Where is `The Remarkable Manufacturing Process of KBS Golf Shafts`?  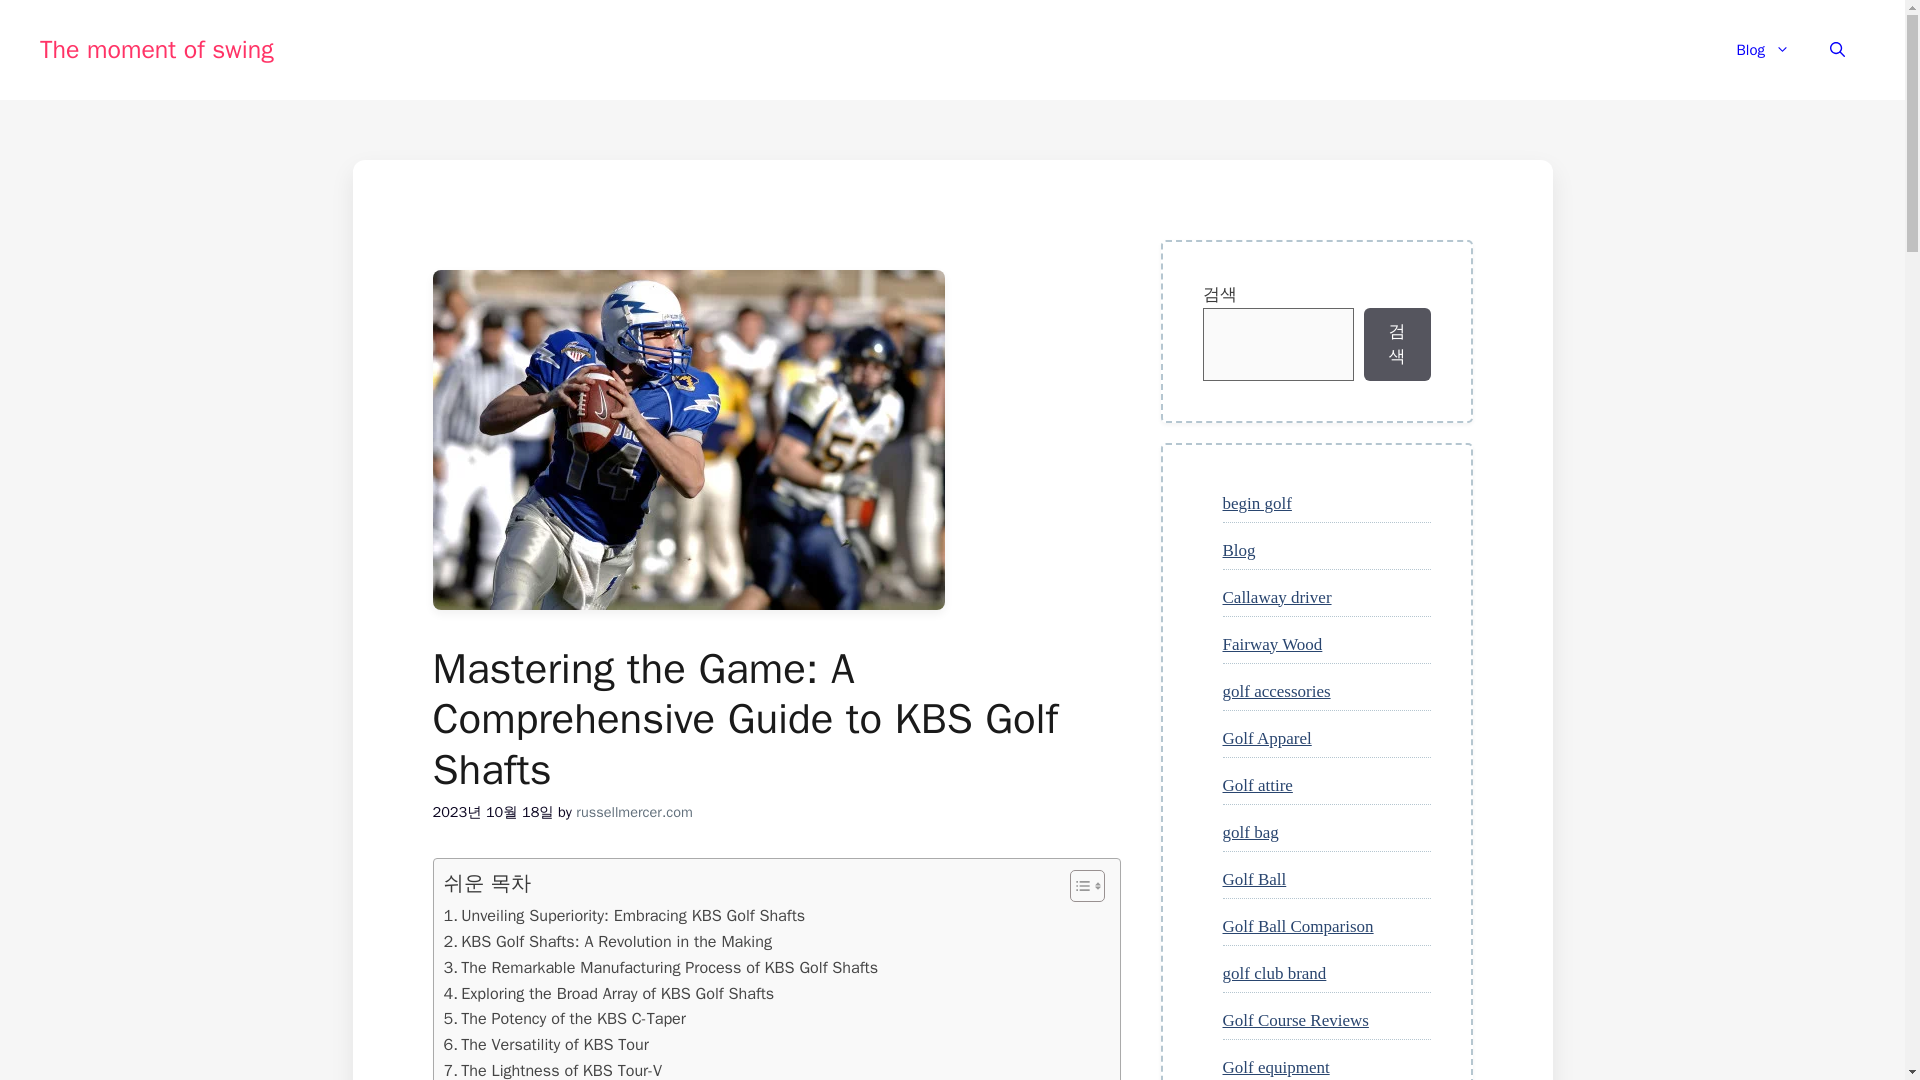
The Remarkable Manufacturing Process of KBS Golf Shafts is located at coordinates (661, 967).